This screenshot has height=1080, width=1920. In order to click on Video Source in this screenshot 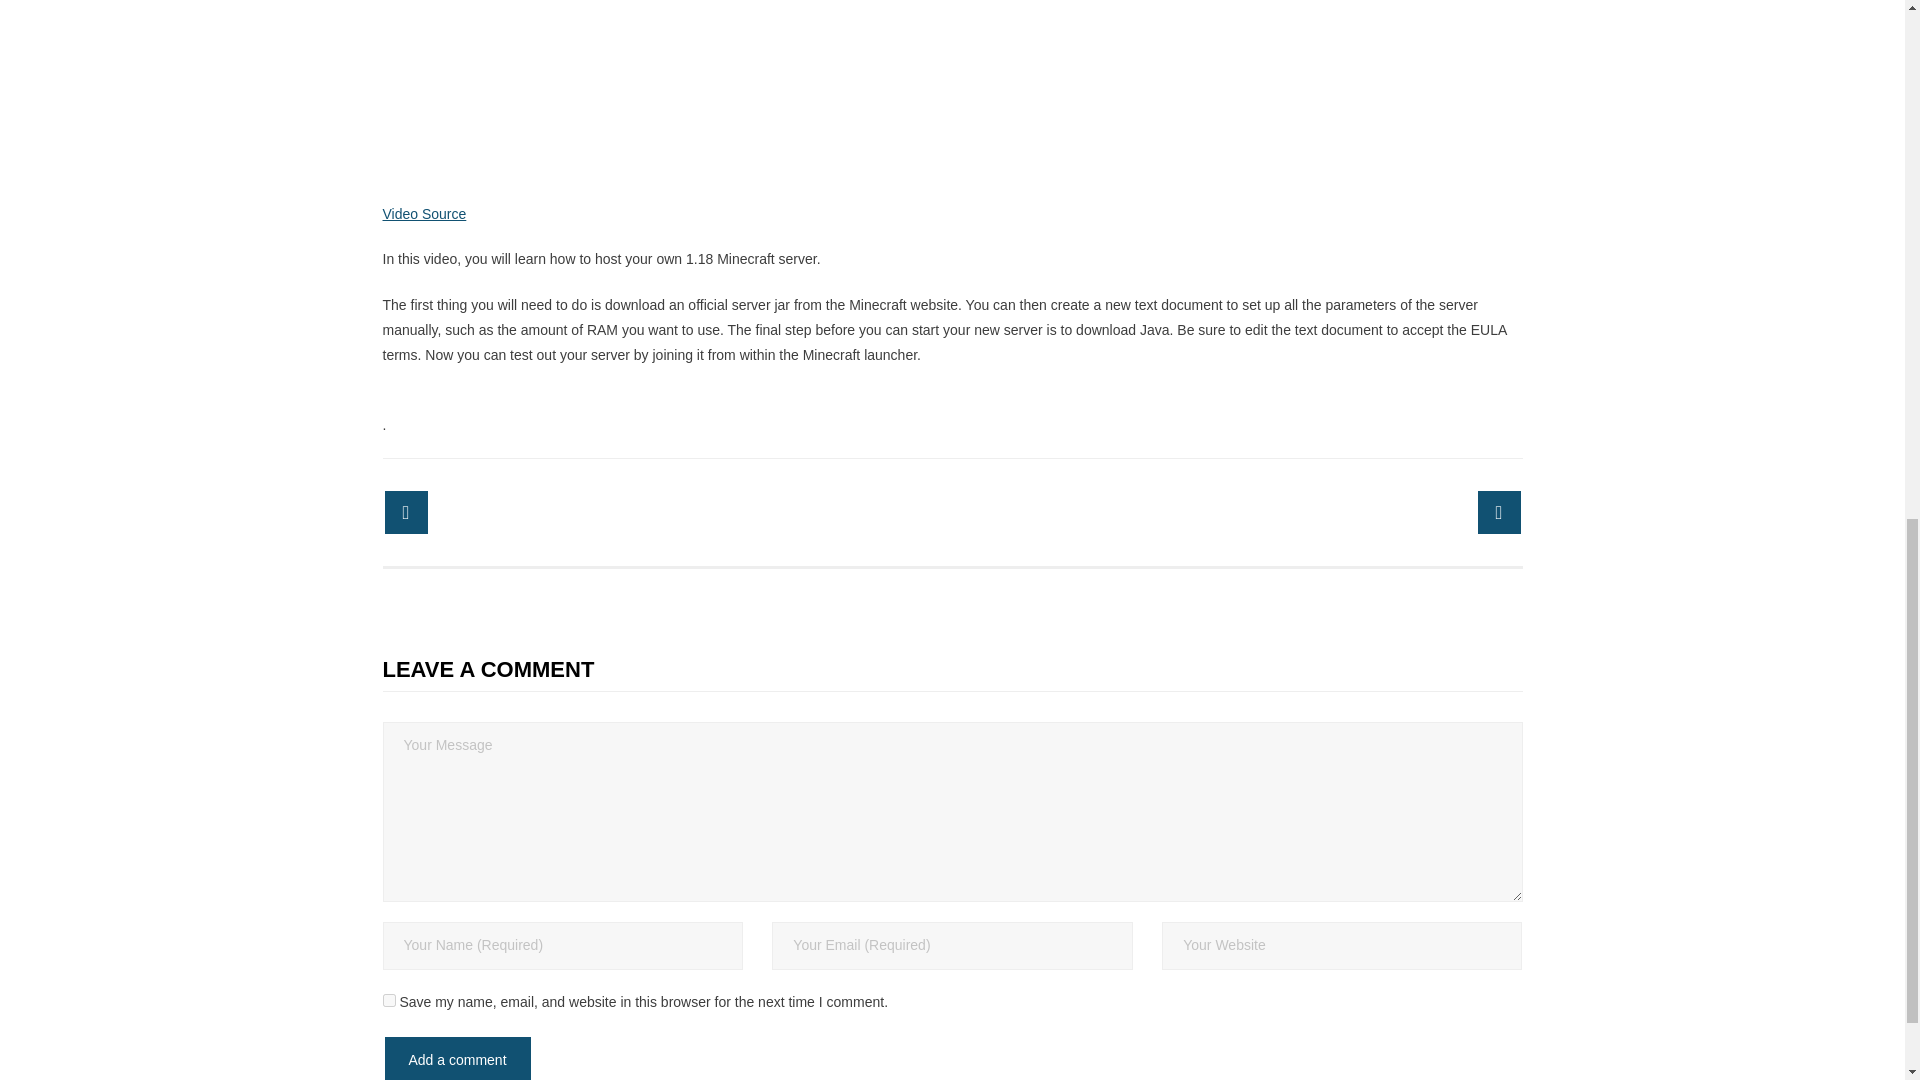, I will do `click(424, 214)`.